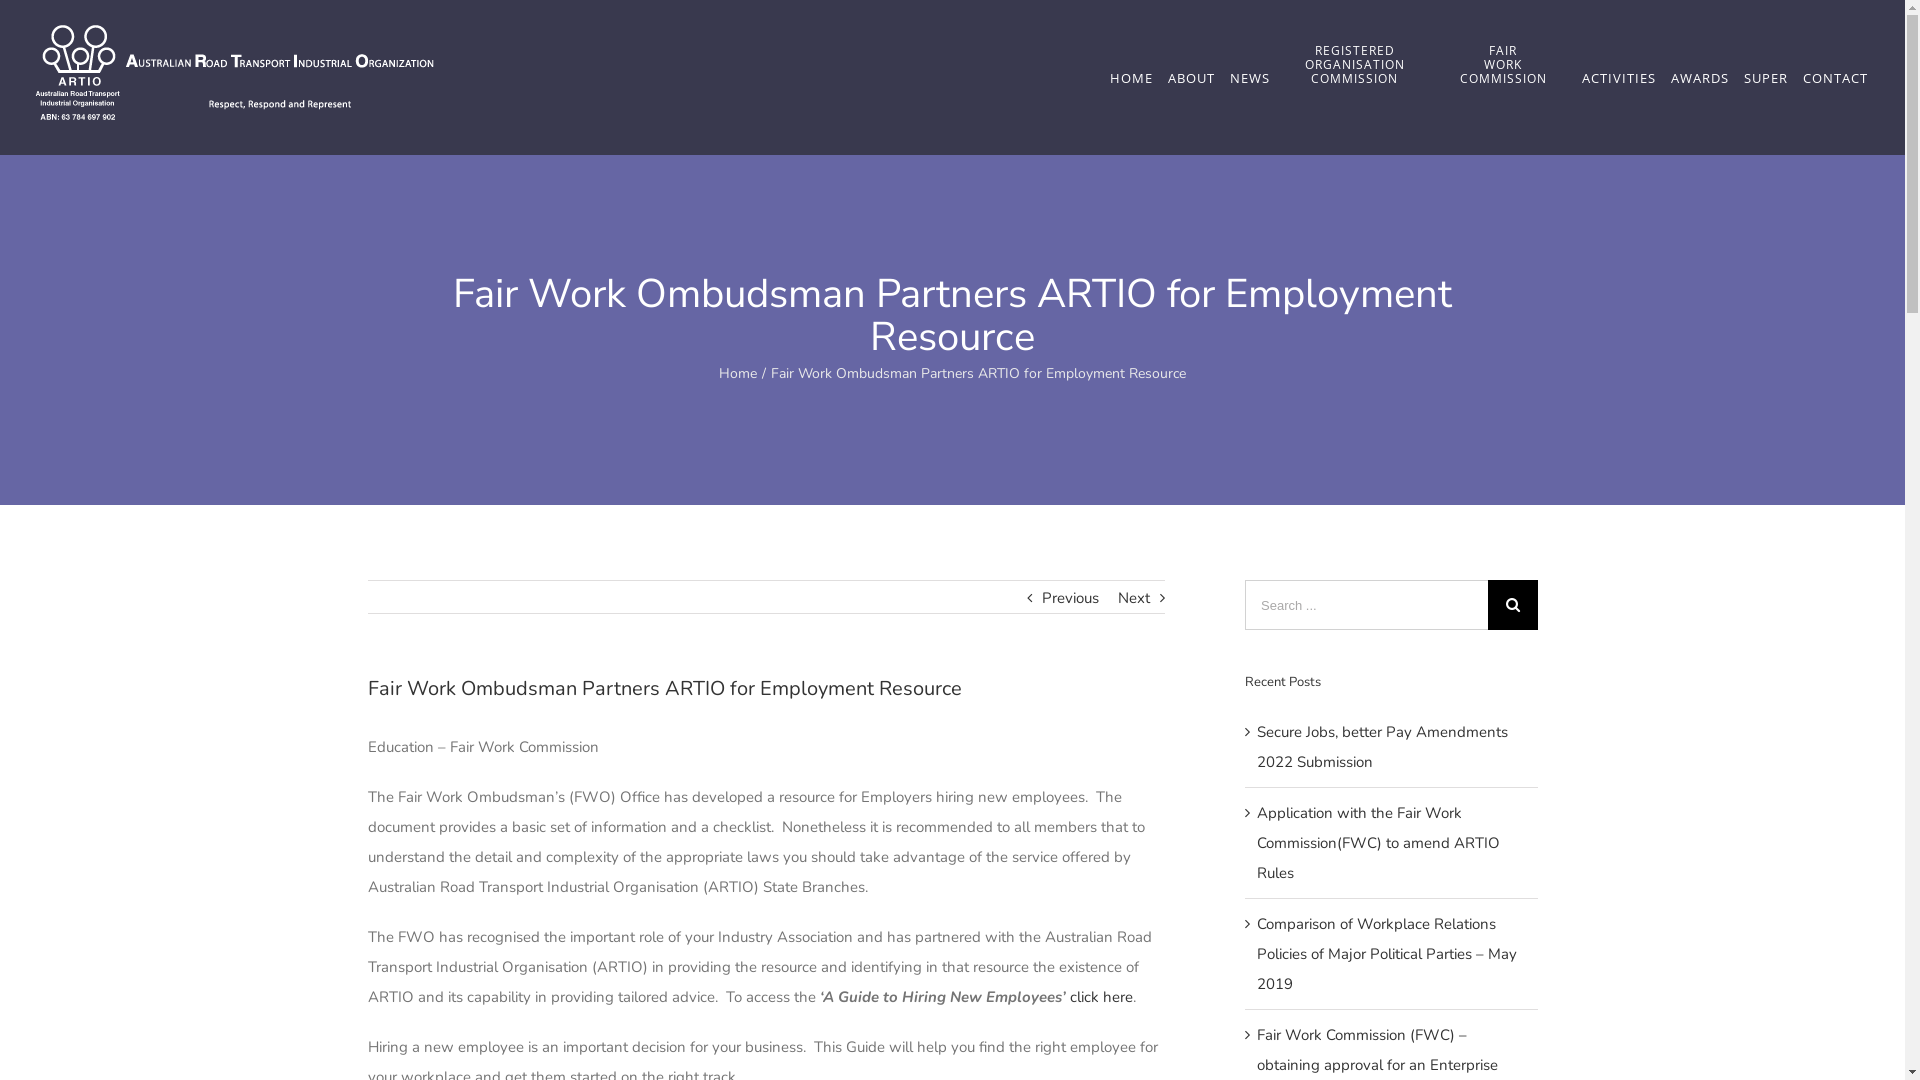  What do you see at coordinates (1618, 78) in the screenshot?
I see `ACTIVITIES` at bounding box center [1618, 78].